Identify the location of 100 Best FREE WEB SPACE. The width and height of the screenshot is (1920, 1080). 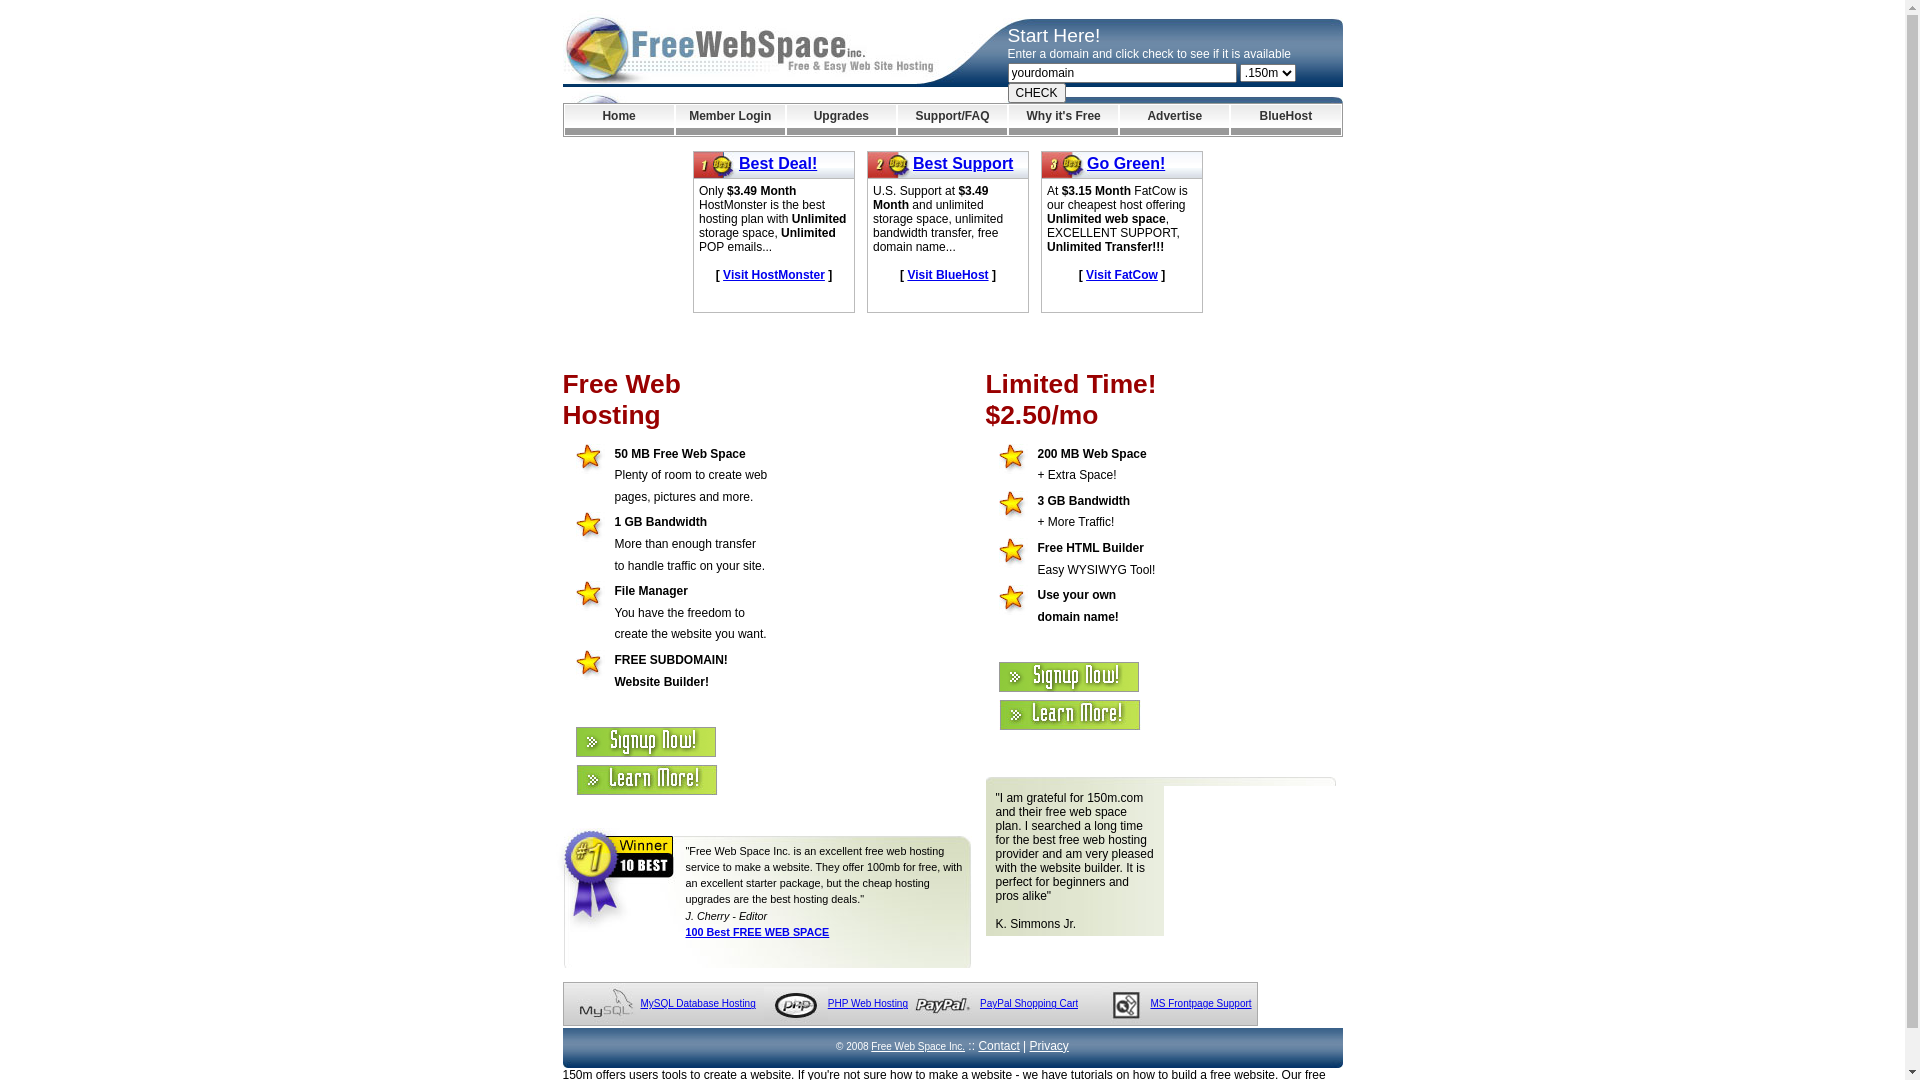
(758, 932).